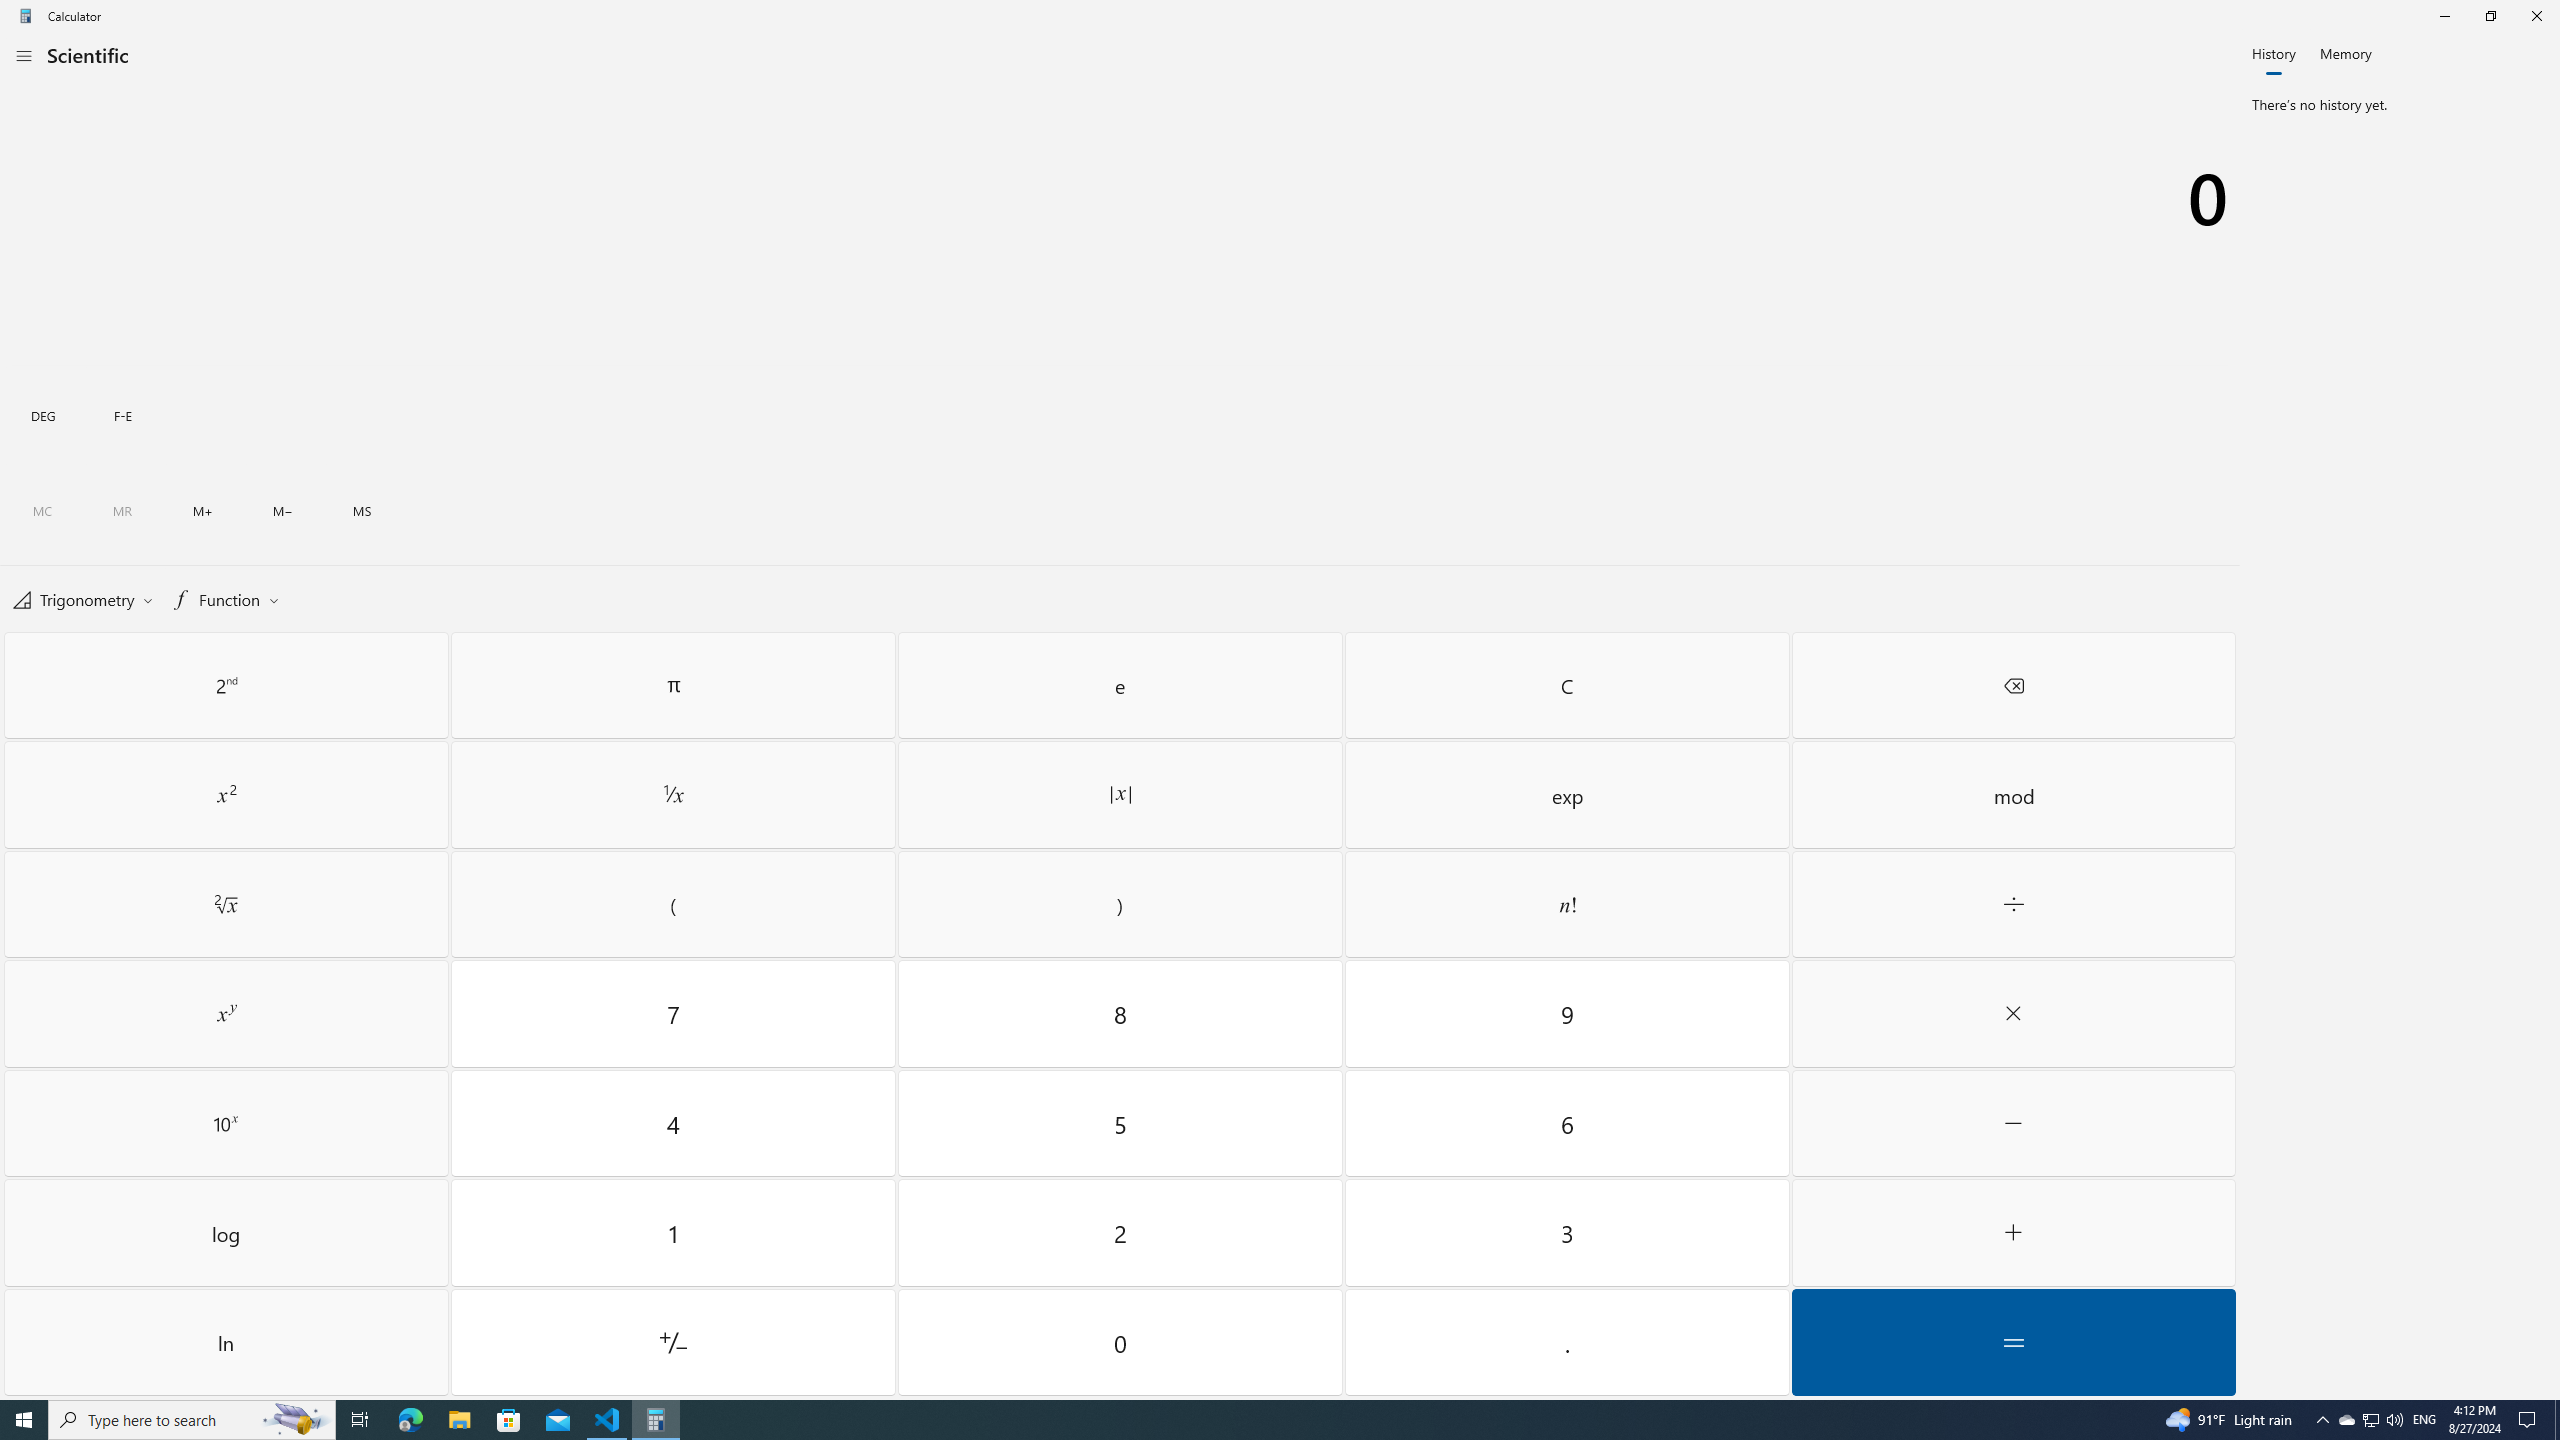 Image resolution: width=2560 pixels, height=1440 pixels. Describe the element at coordinates (360, 1420) in the screenshot. I see `Task View` at that location.